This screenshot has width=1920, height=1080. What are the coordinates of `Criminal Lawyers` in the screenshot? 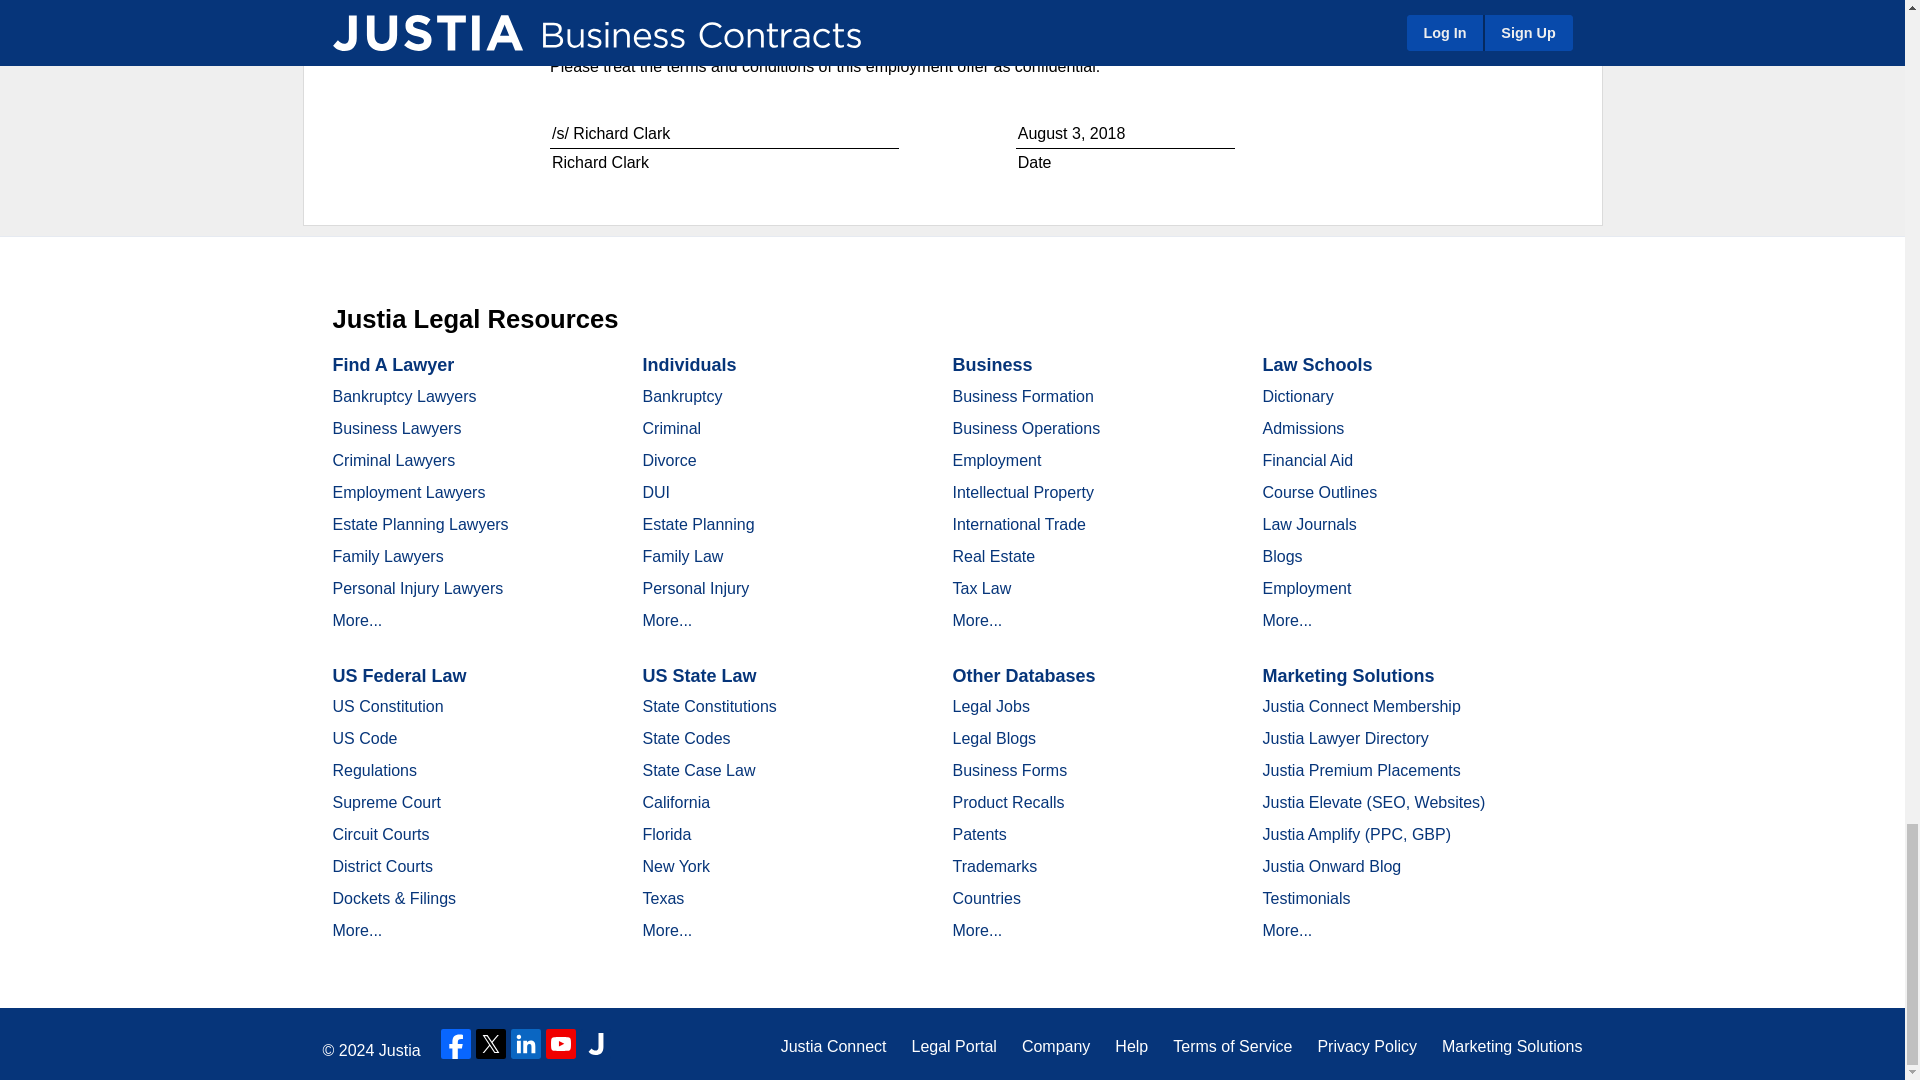 It's located at (394, 460).